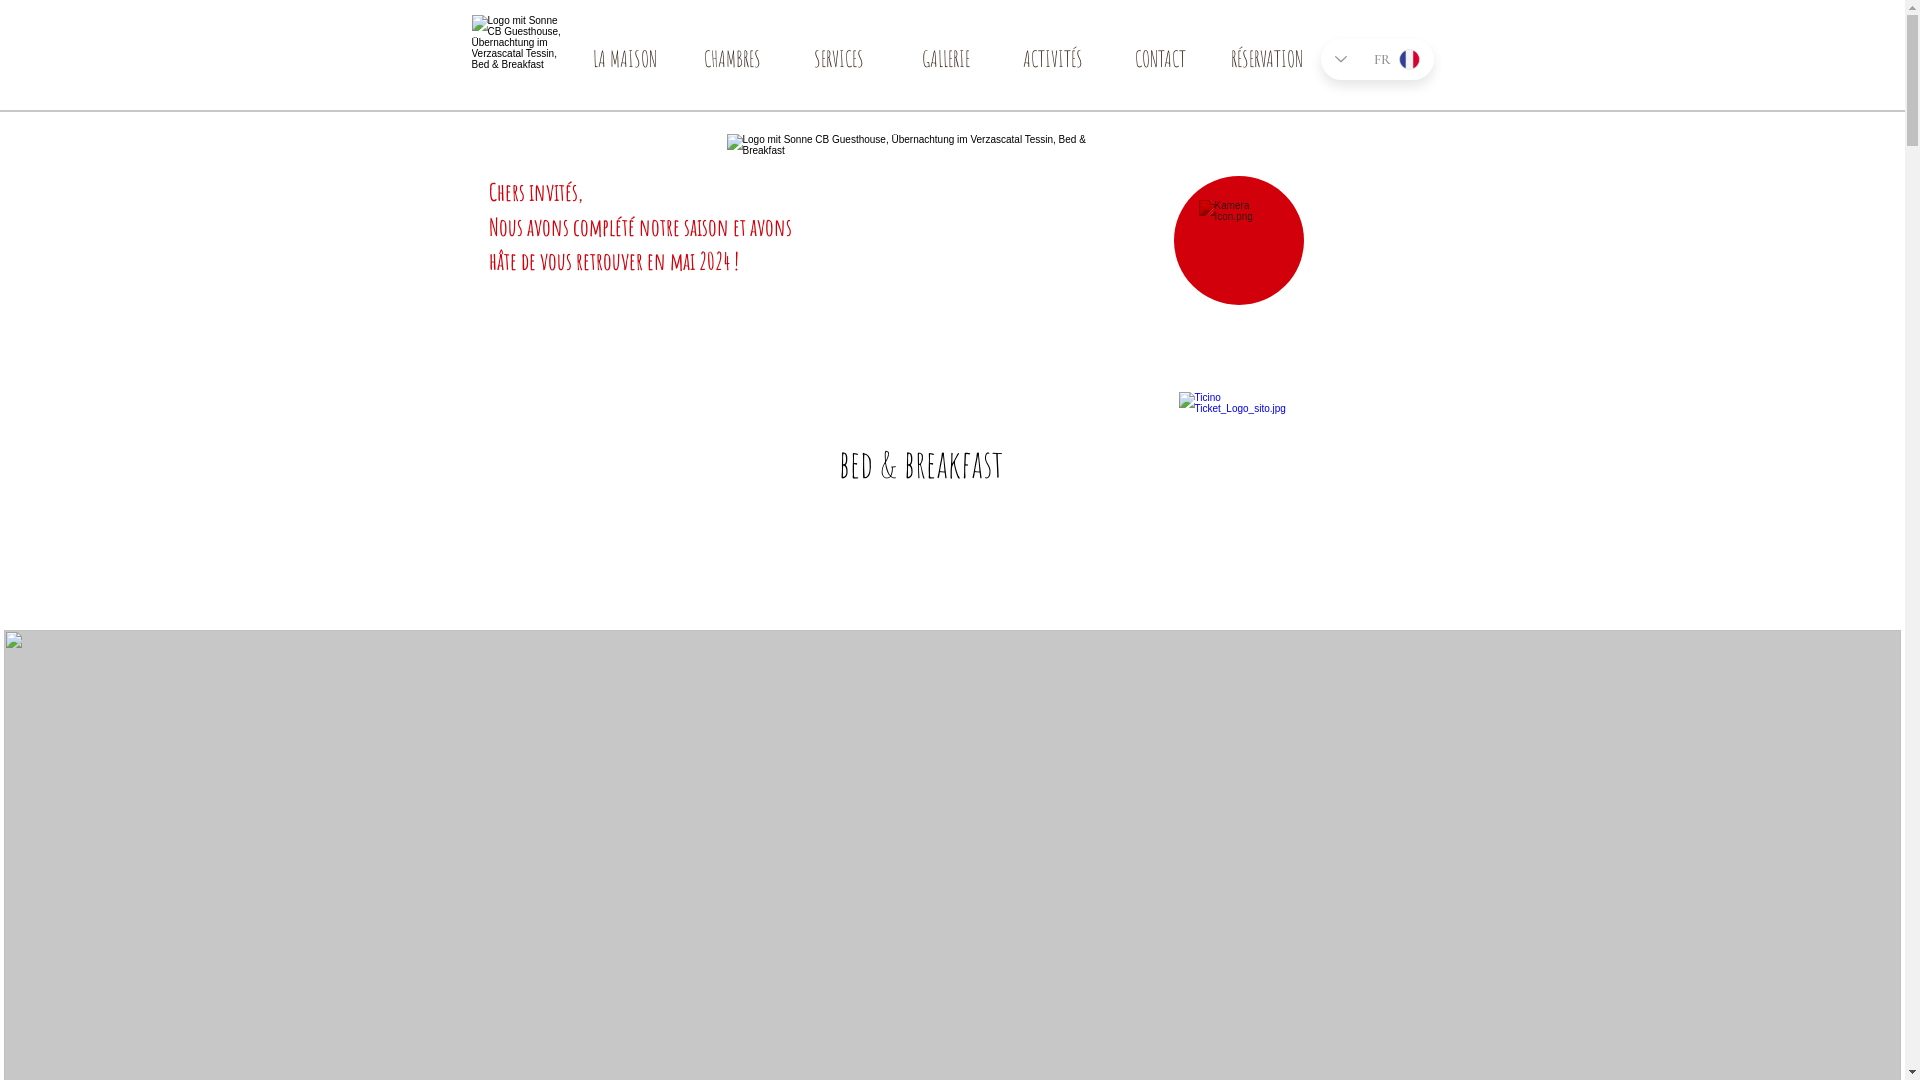  What do you see at coordinates (840, 65) in the screenshot?
I see `SERVICES` at bounding box center [840, 65].